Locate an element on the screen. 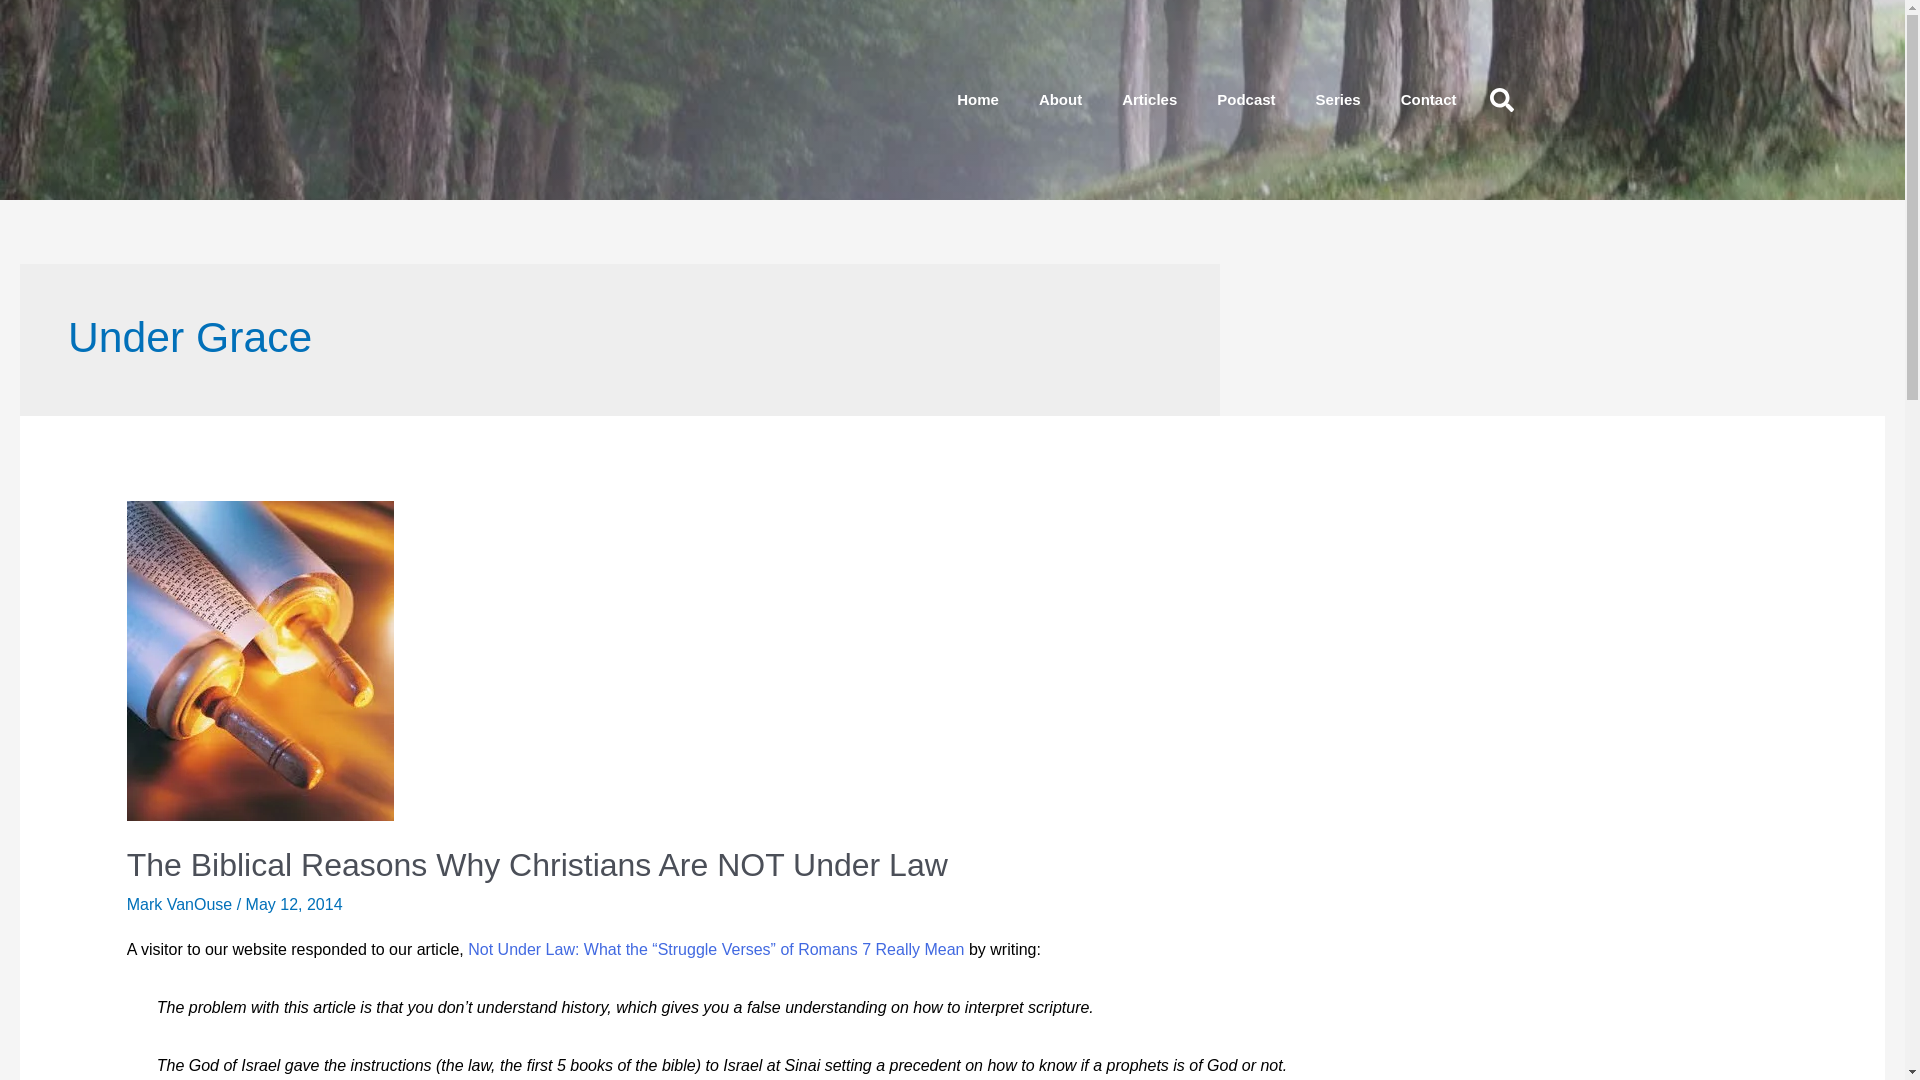  Series is located at coordinates (1338, 100).